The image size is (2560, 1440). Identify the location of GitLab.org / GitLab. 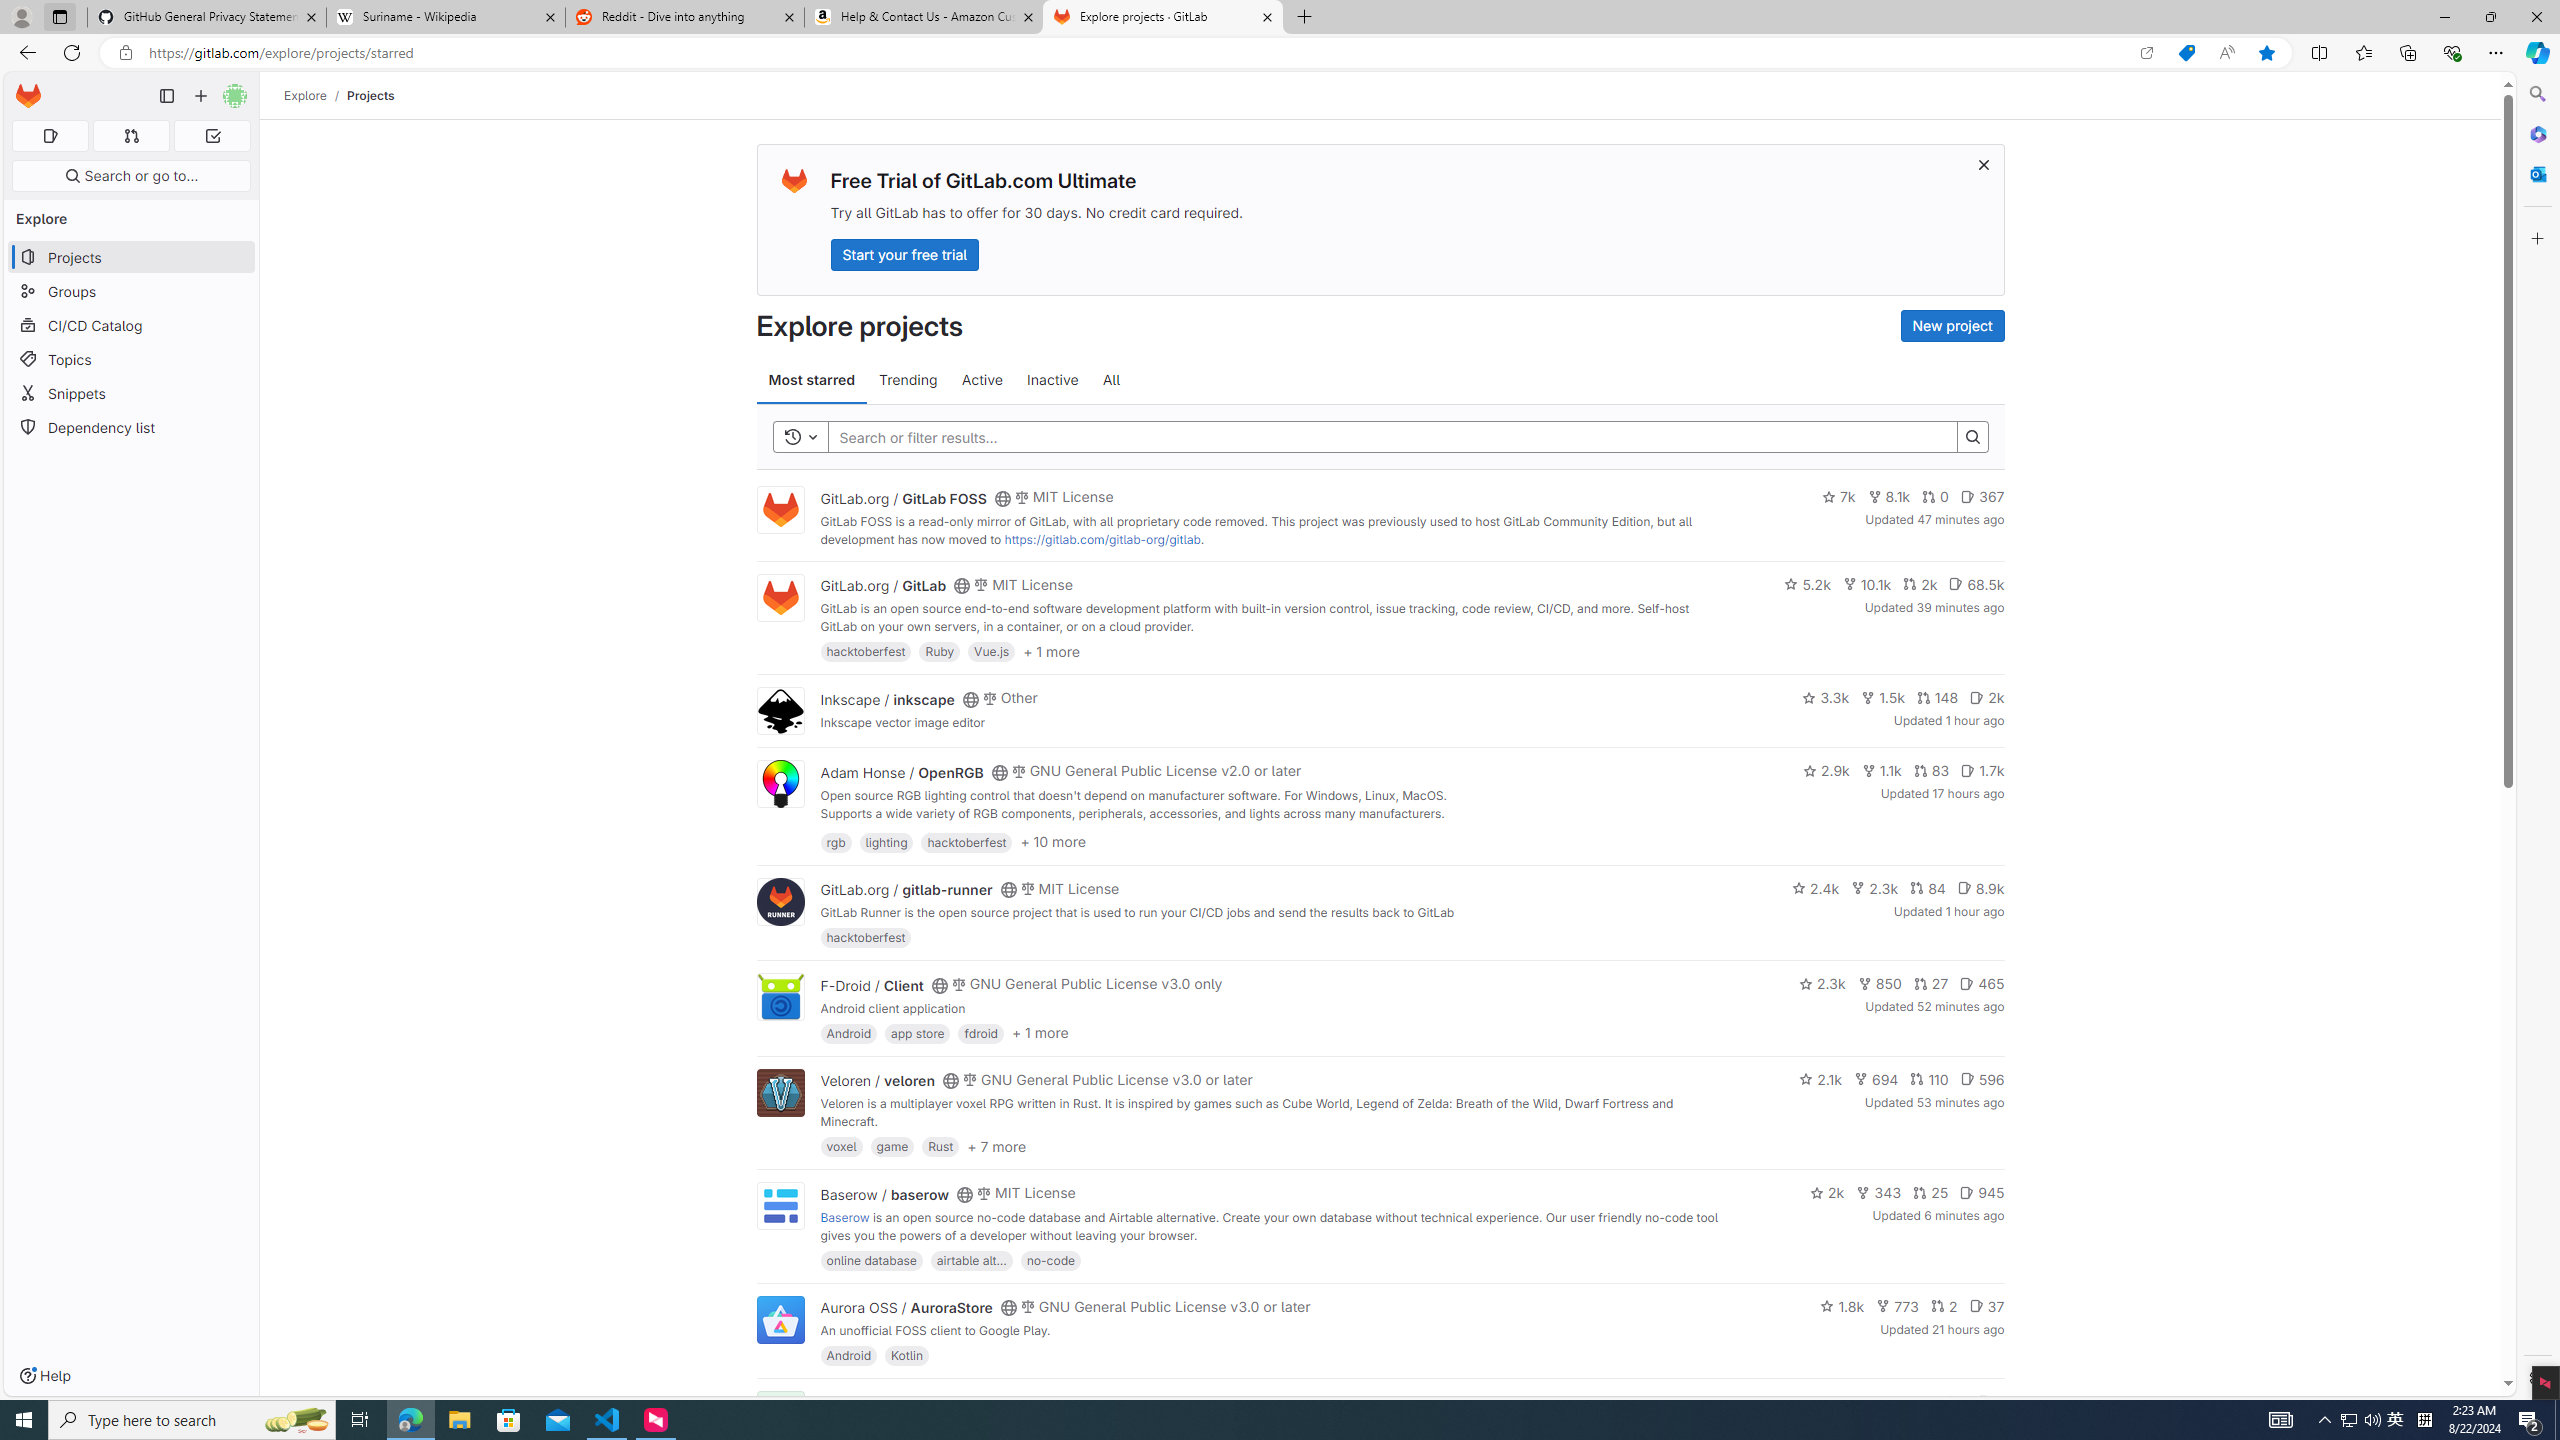
(883, 586).